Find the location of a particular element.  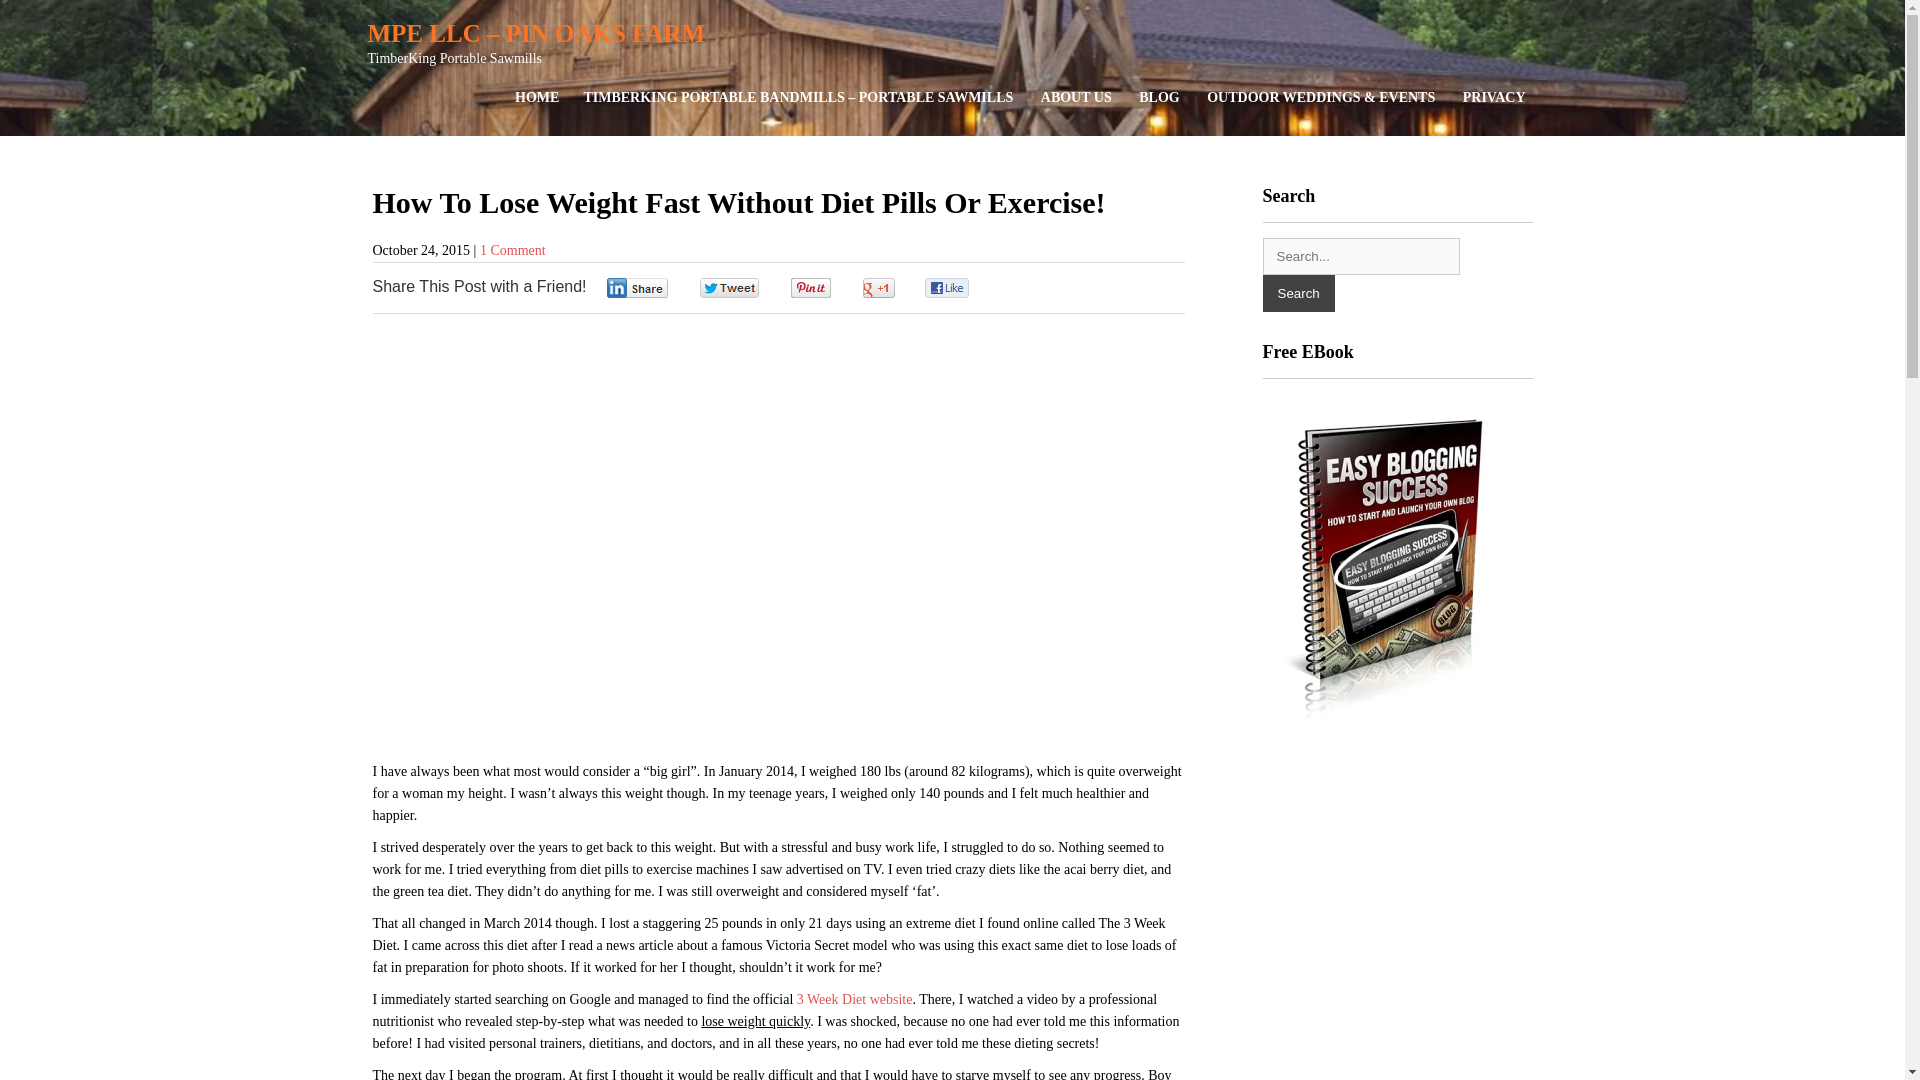

Search is located at coordinates (1298, 294).